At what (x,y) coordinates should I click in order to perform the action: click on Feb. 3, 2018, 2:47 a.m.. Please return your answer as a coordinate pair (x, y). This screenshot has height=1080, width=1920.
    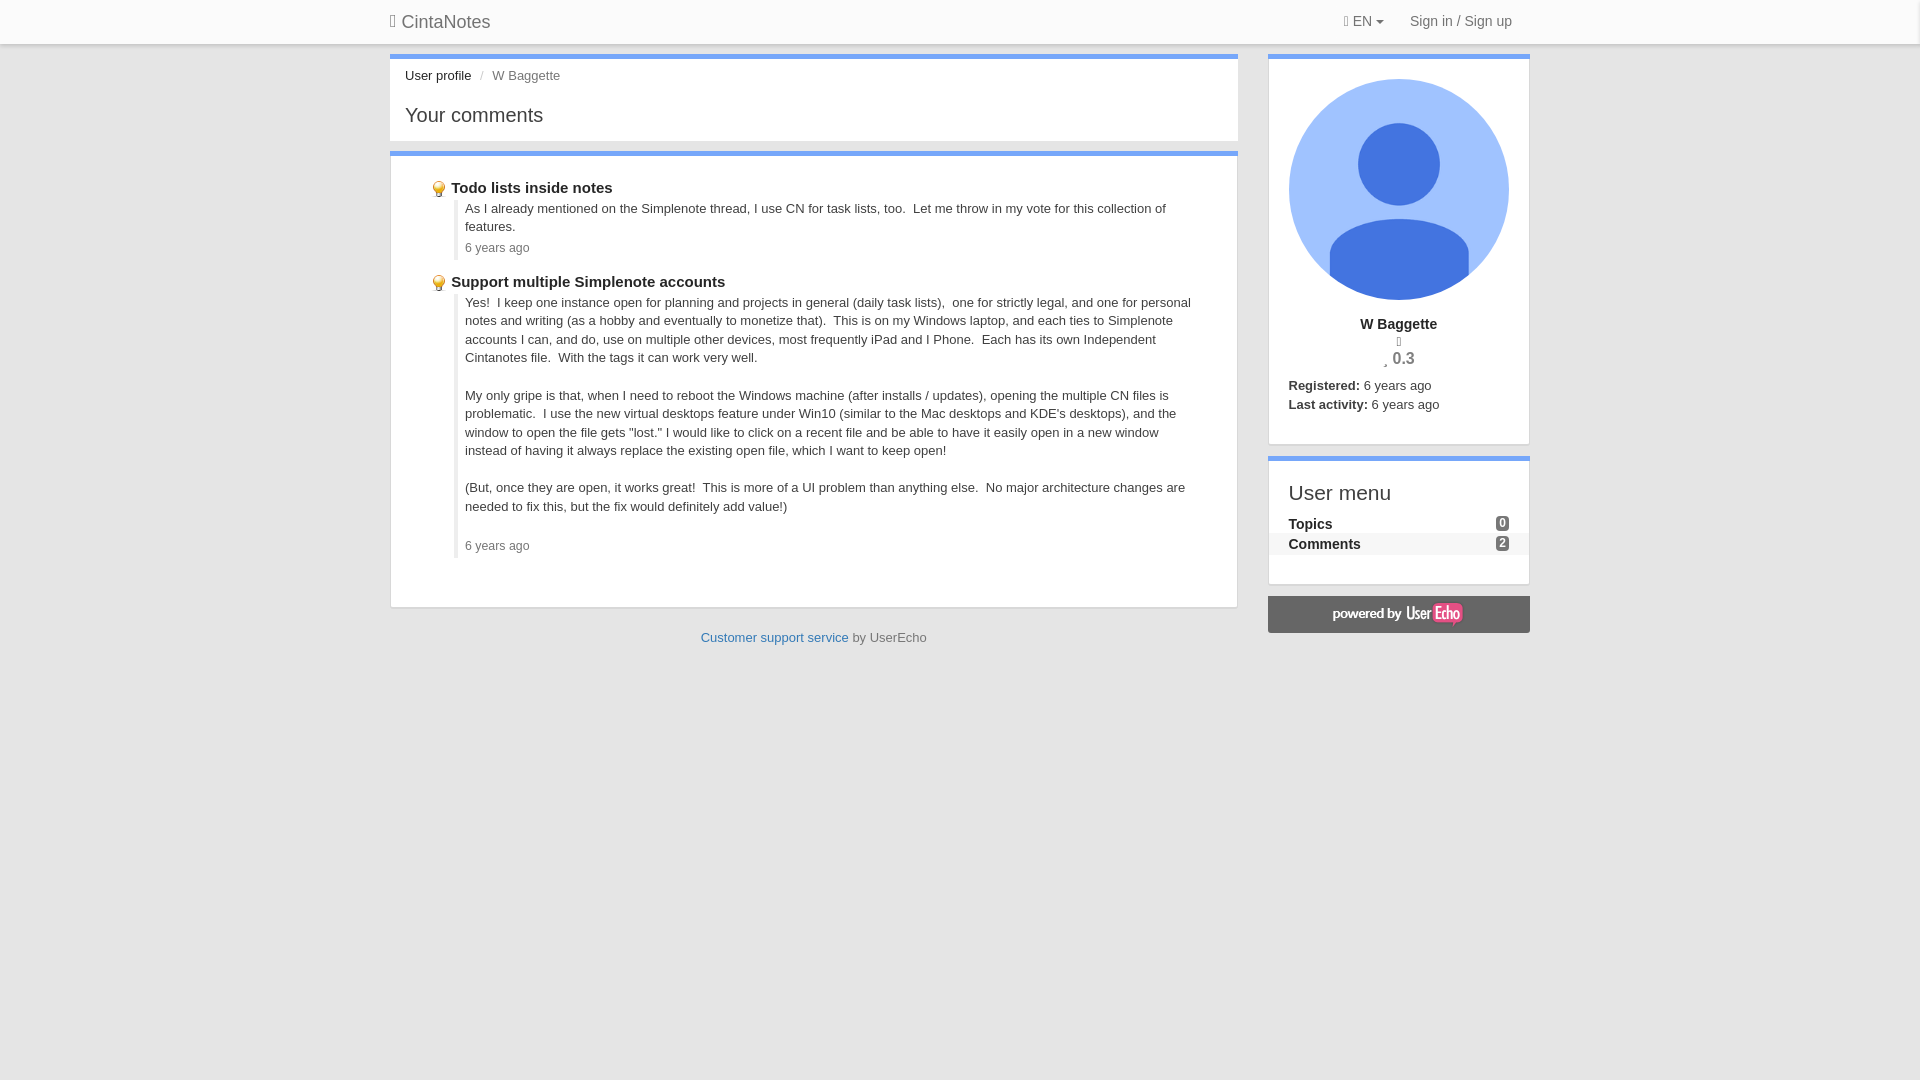
    Looking at the image, I should click on (1398, 386).